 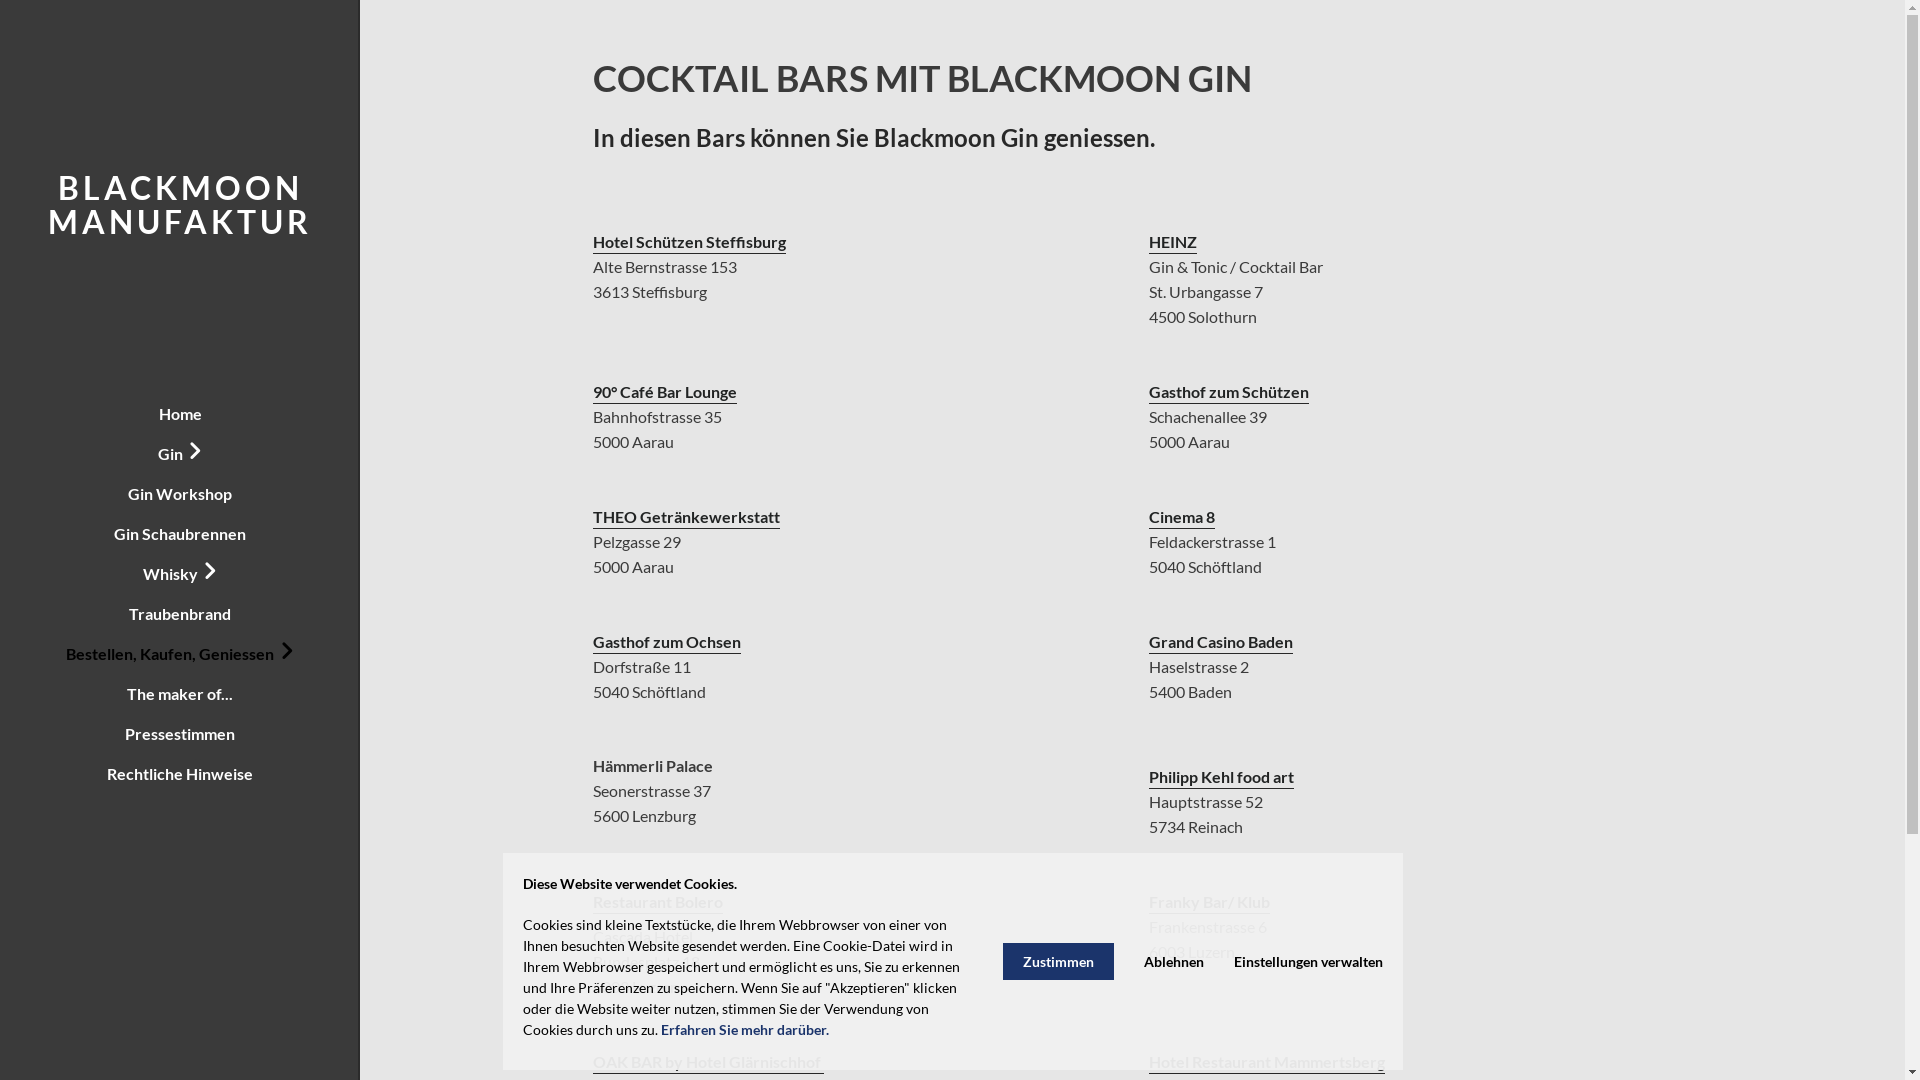 What do you see at coordinates (1267, 1062) in the screenshot?
I see `Hotel Restaurant Mammertsberg` at bounding box center [1267, 1062].